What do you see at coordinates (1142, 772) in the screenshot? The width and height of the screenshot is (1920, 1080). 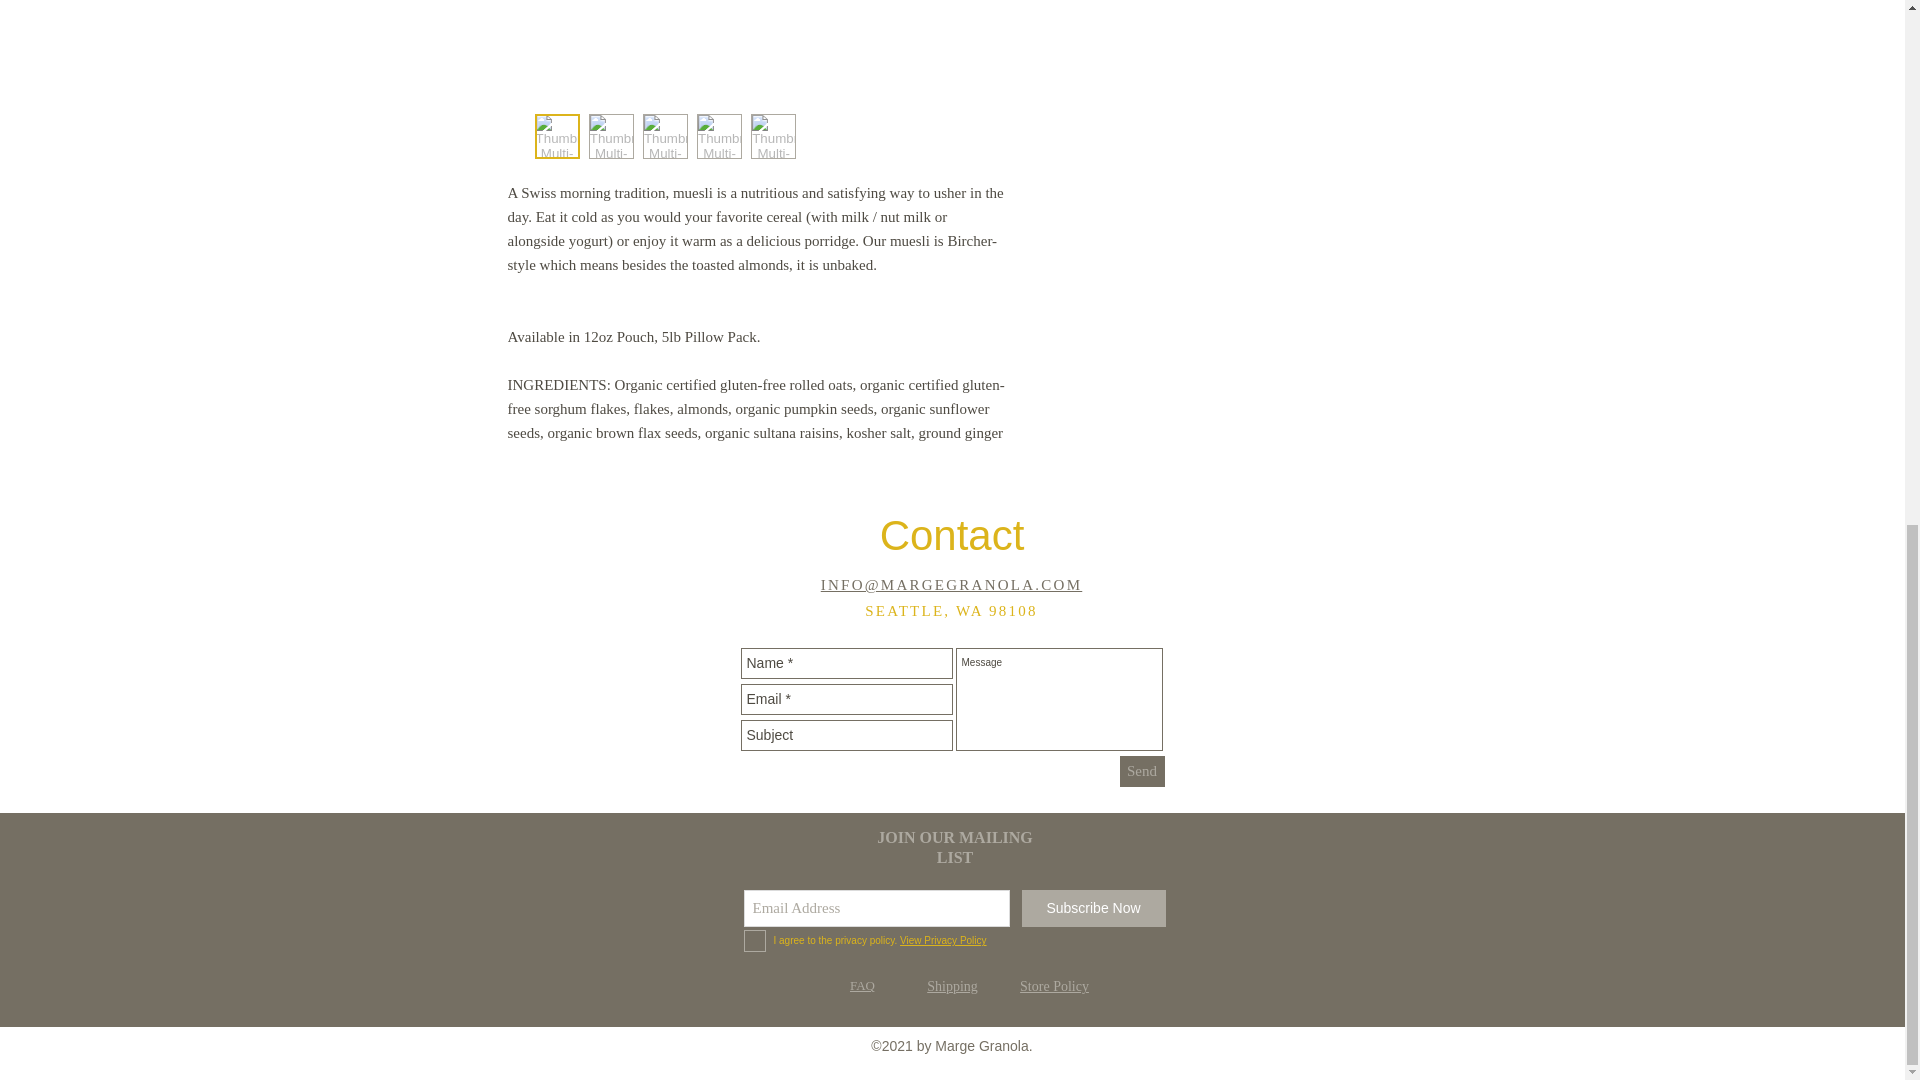 I see `Send` at bounding box center [1142, 772].